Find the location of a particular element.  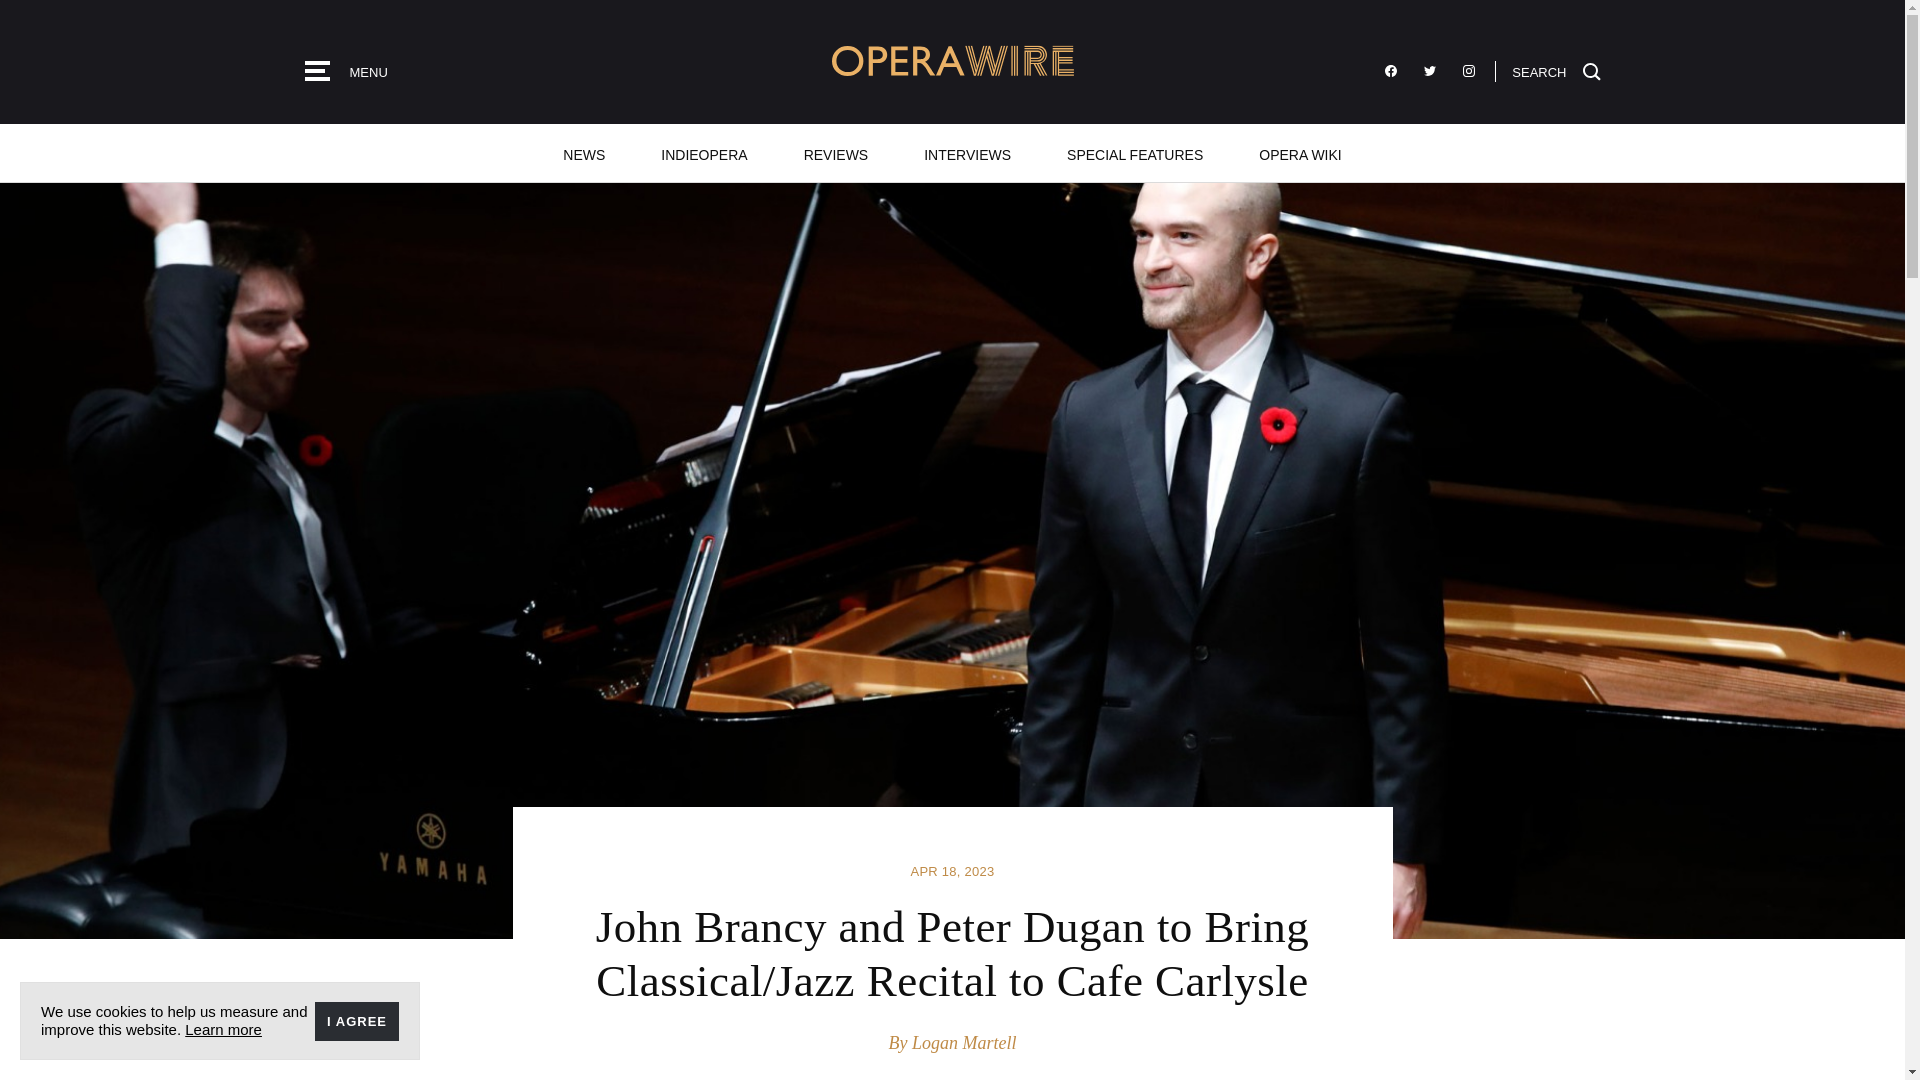

Like OperaWire on Facebook is located at coordinates (1390, 71).